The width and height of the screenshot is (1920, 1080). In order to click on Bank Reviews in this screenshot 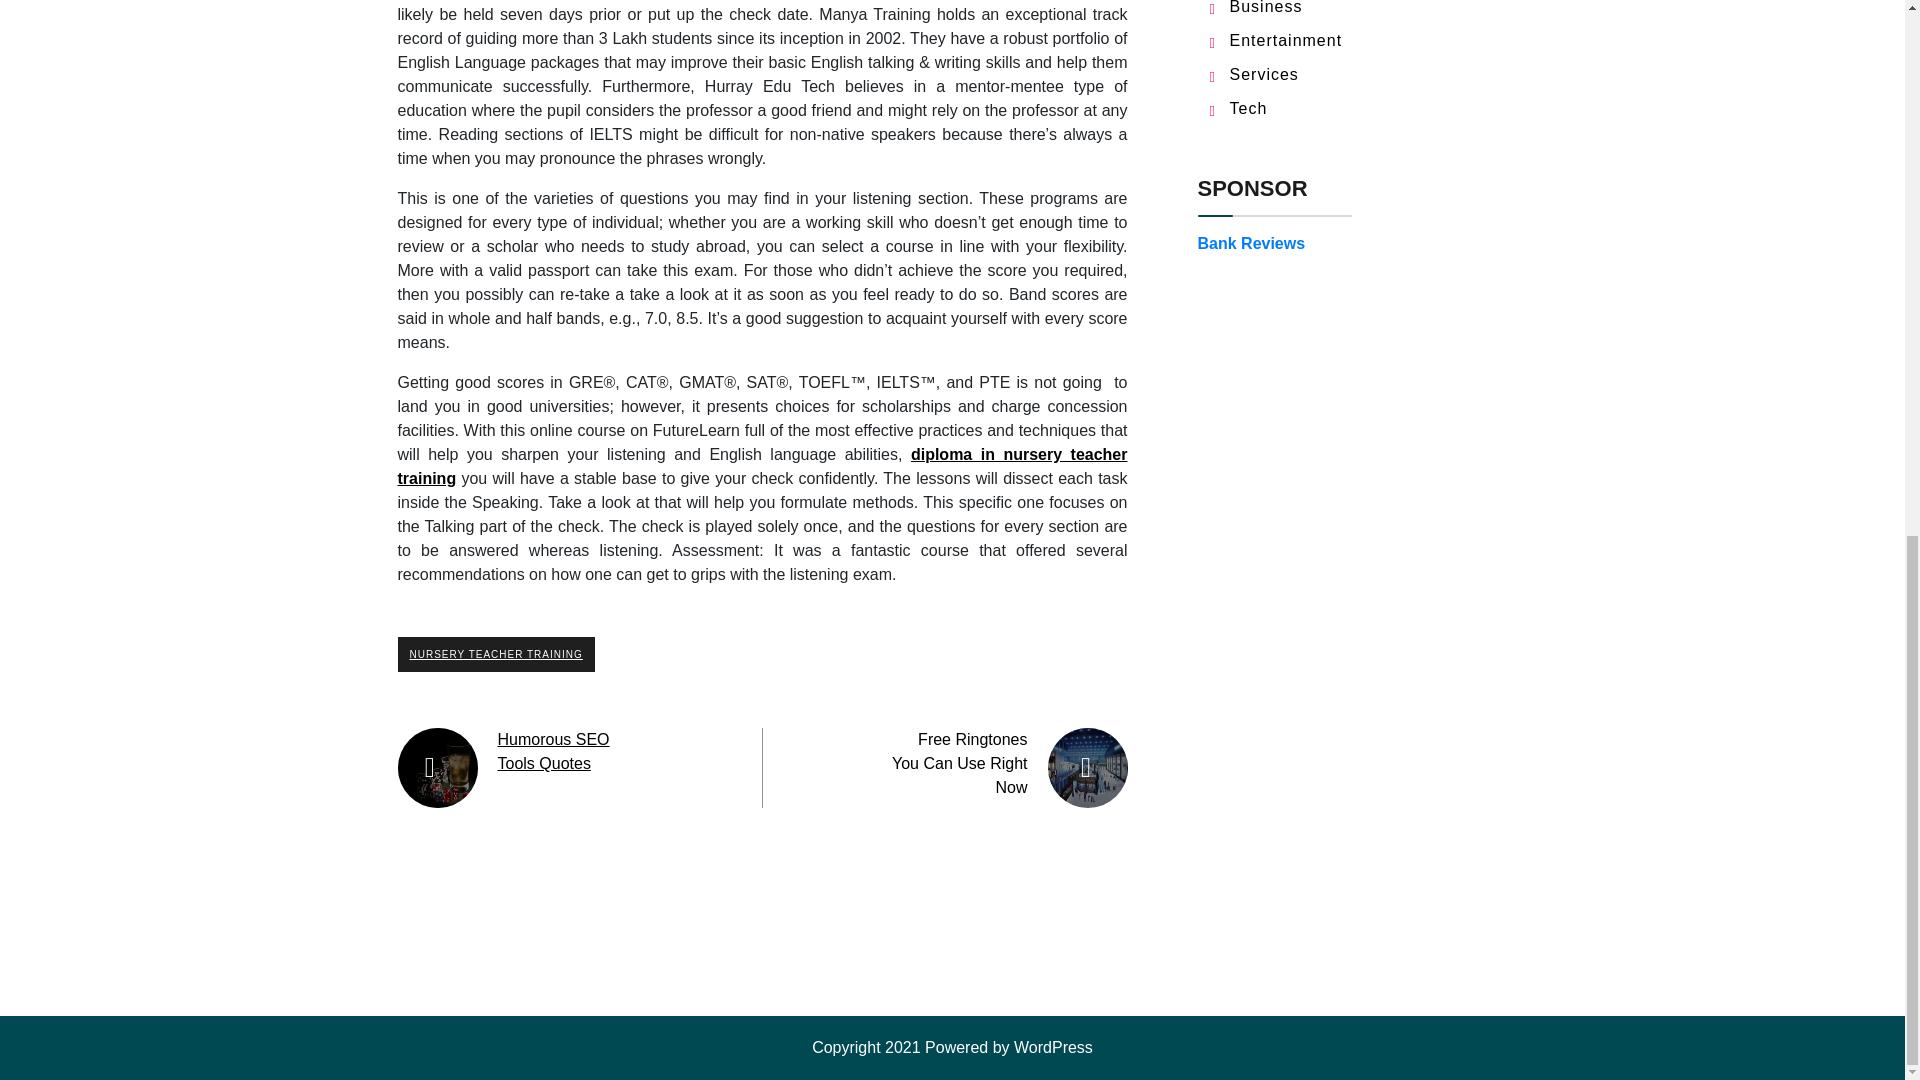, I will do `click(1252, 243)`.